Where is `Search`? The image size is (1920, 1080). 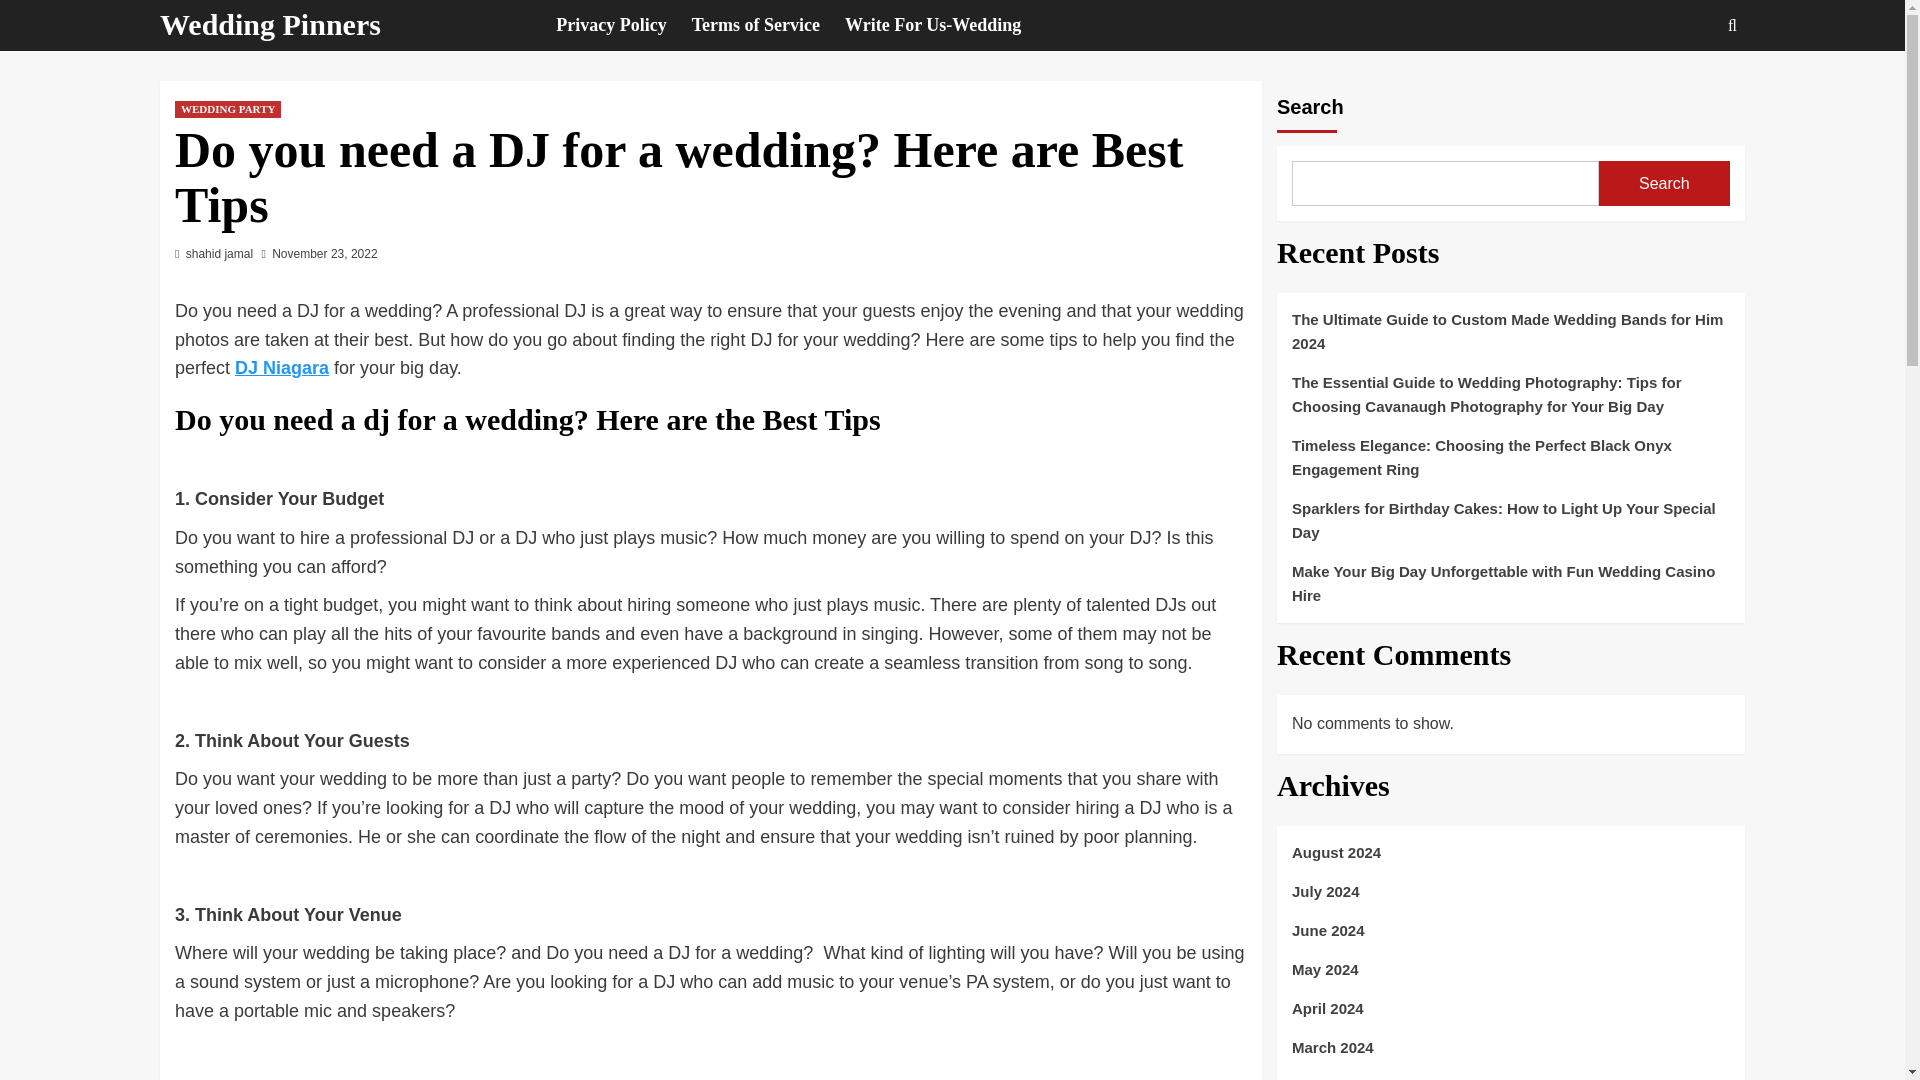
Search is located at coordinates (1664, 183).